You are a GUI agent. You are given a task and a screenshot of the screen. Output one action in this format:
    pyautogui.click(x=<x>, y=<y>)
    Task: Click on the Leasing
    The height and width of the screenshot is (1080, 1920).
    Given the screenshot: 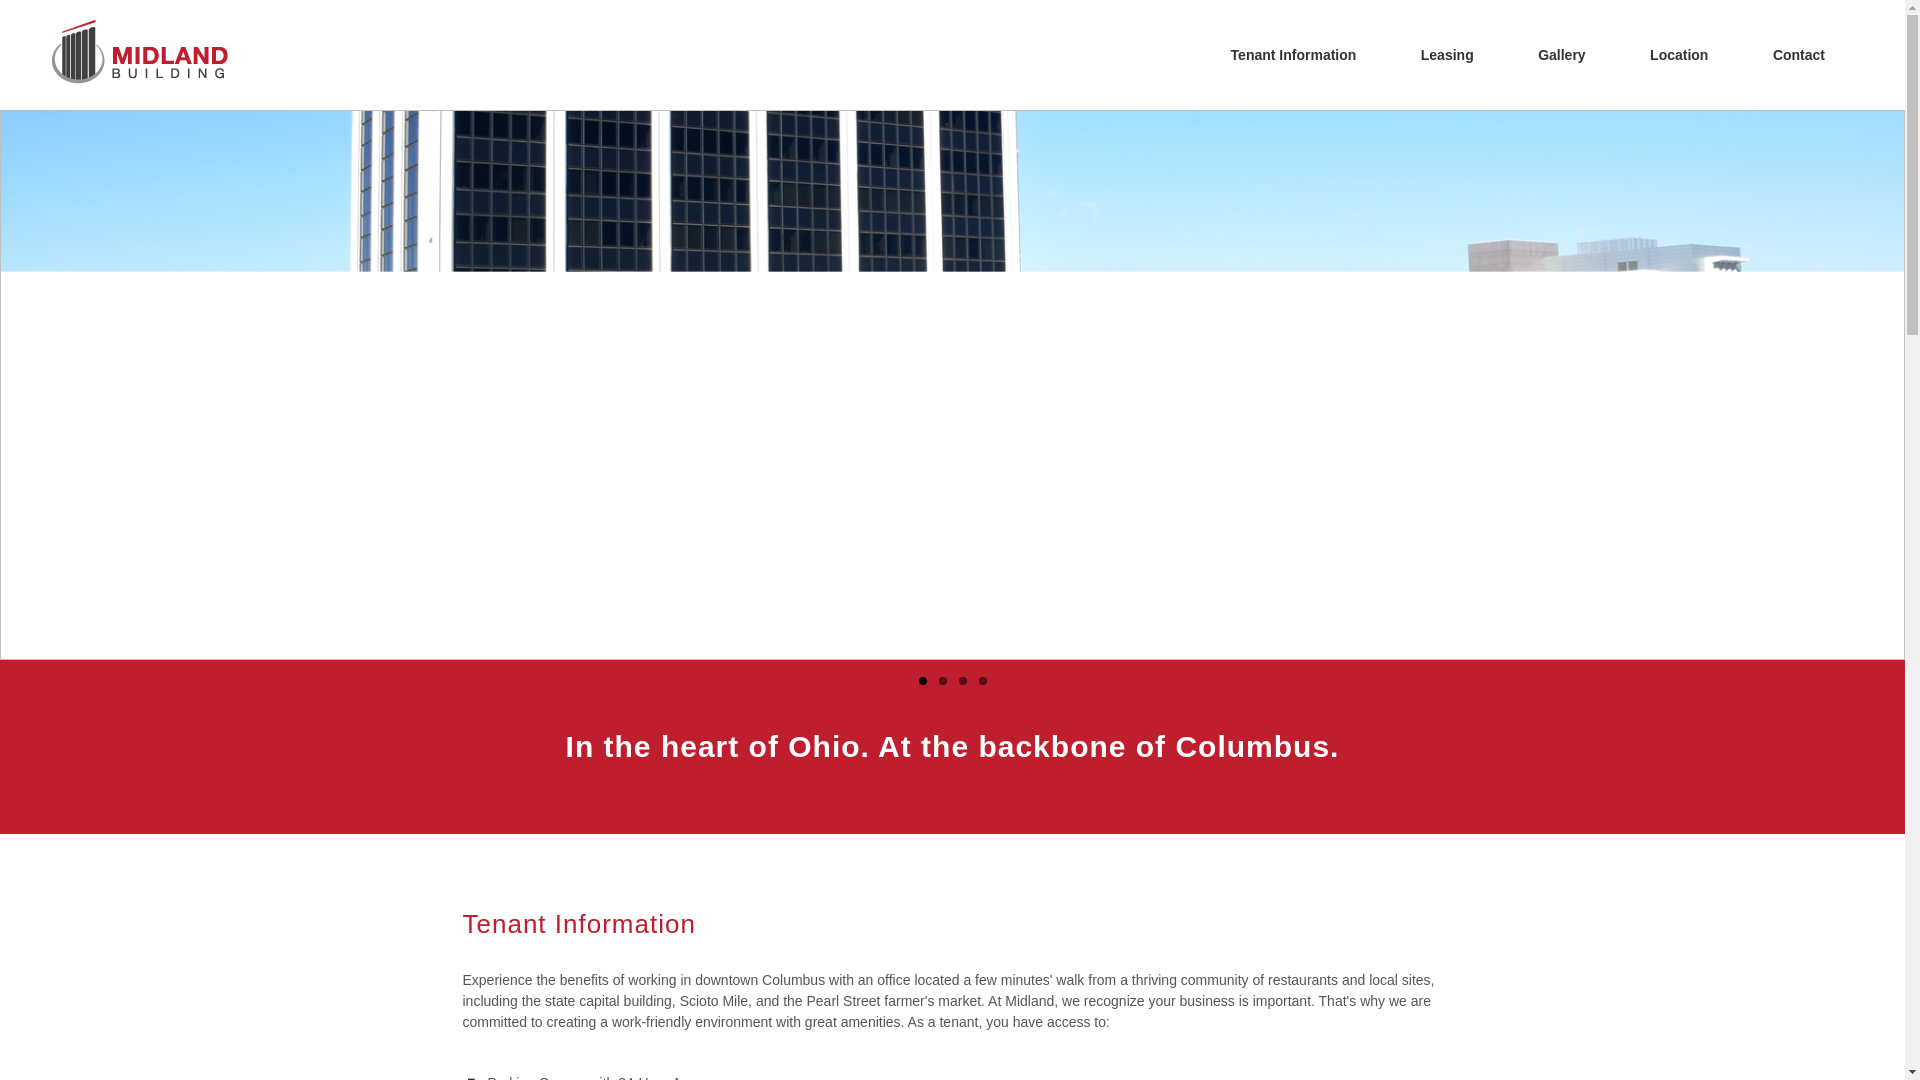 What is the action you would take?
    pyautogui.click(x=1448, y=55)
    